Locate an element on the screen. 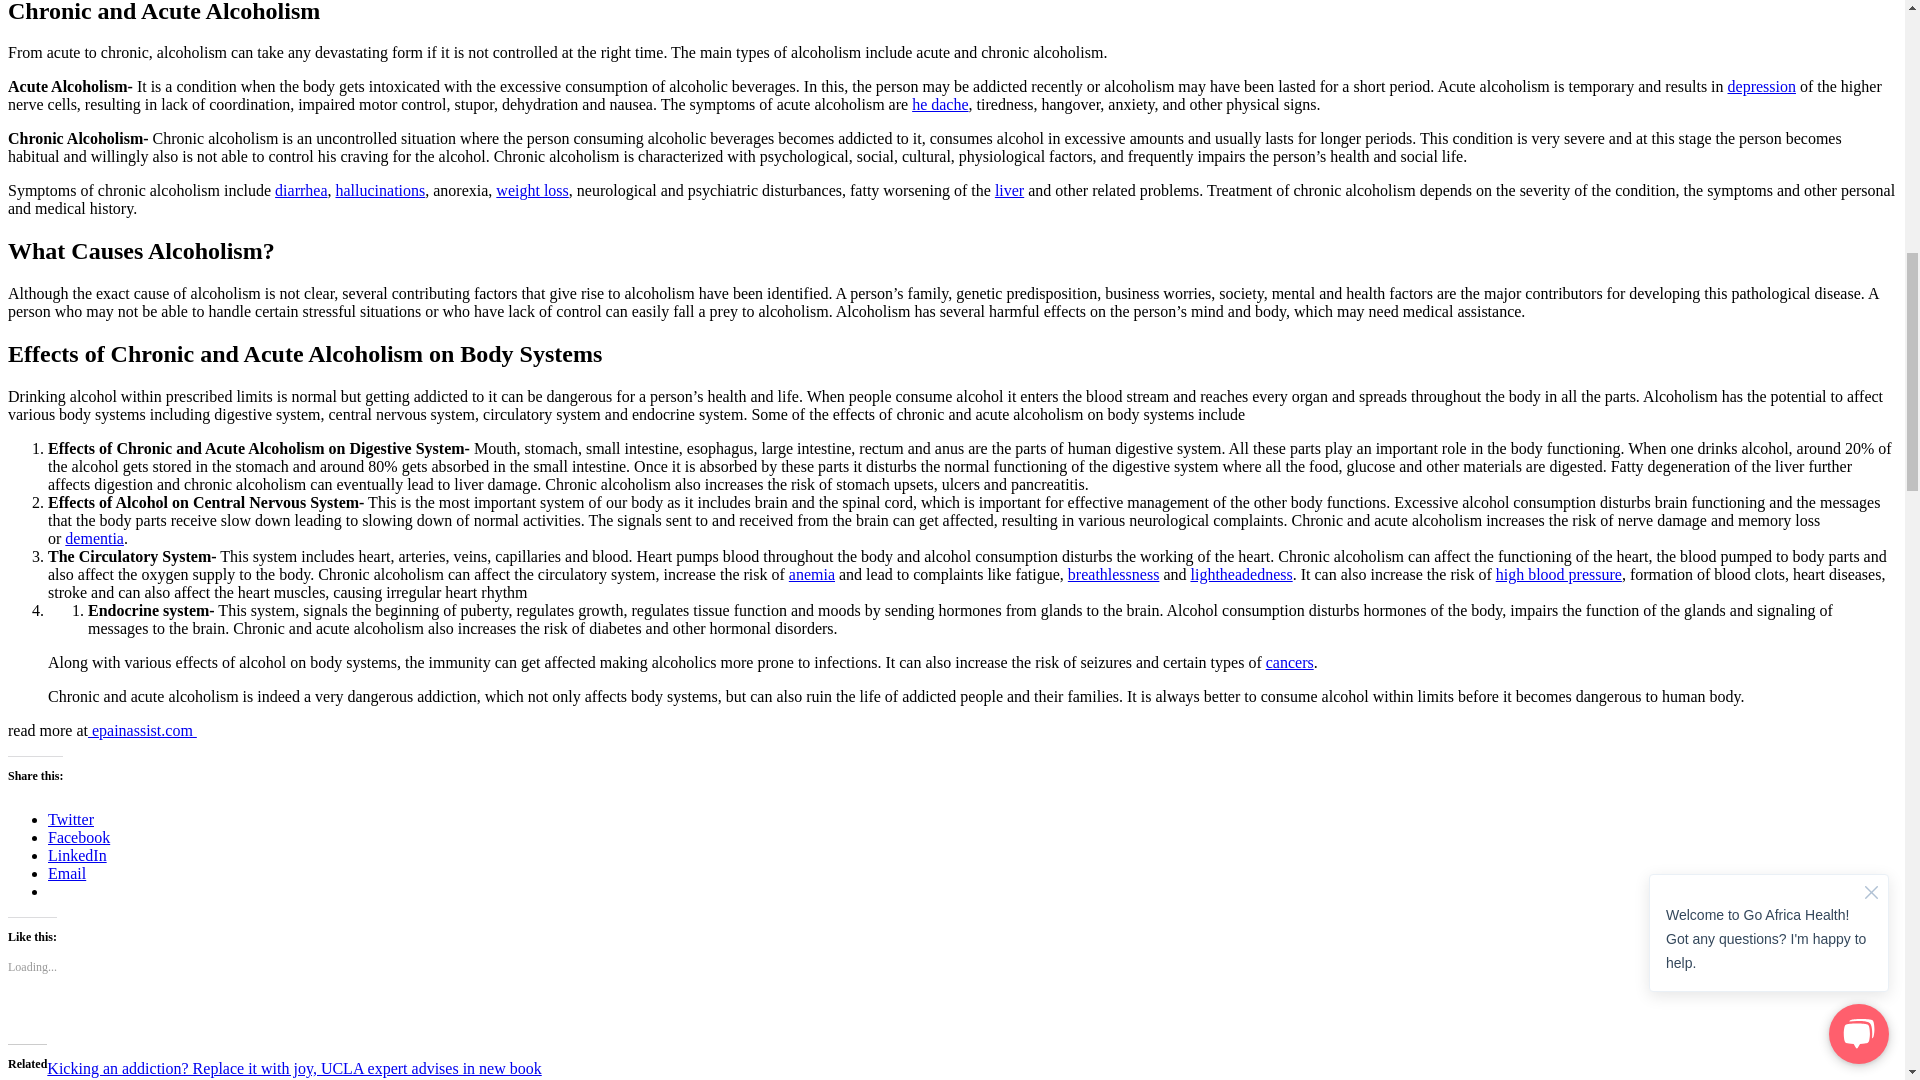 This screenshot has height=1080, width=1920. diarrhea is located at coordinates (300, 190).